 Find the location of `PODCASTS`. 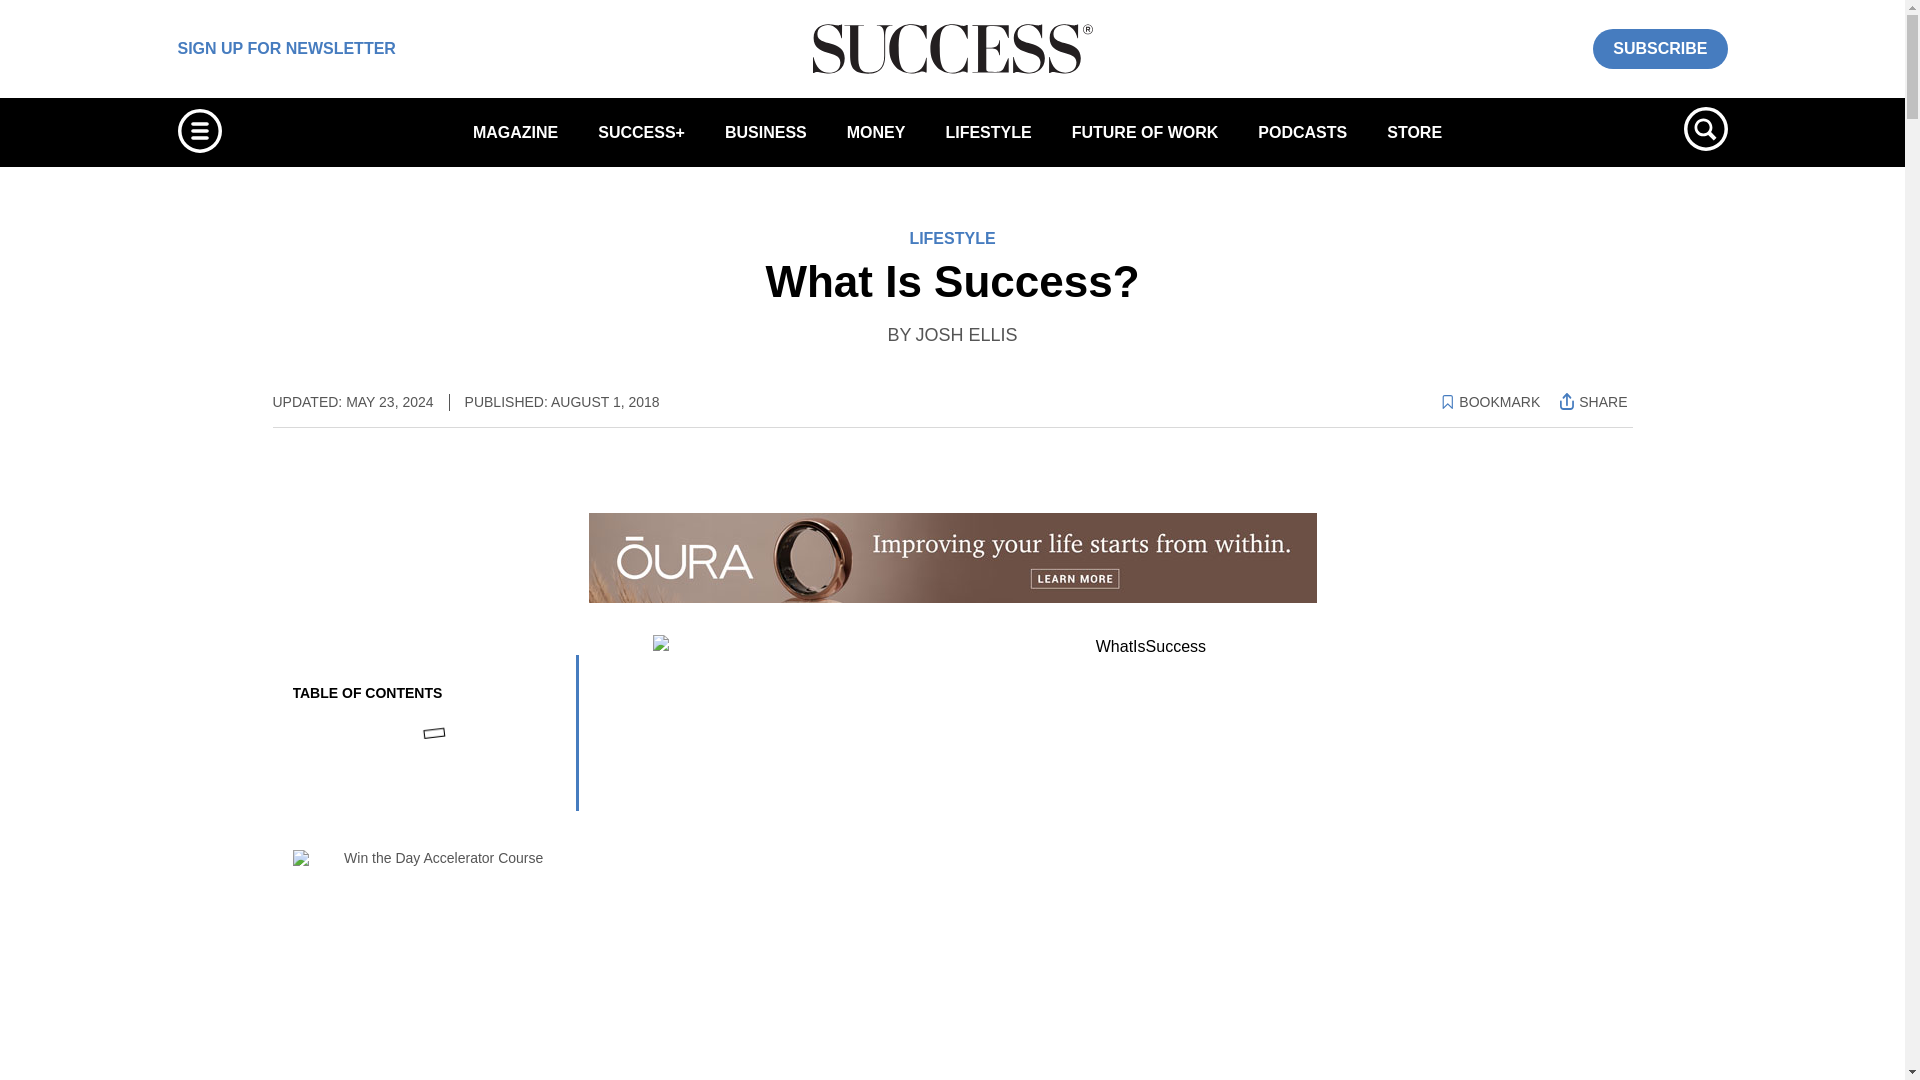

PODCASTS is located at coordinates (1302, 132).